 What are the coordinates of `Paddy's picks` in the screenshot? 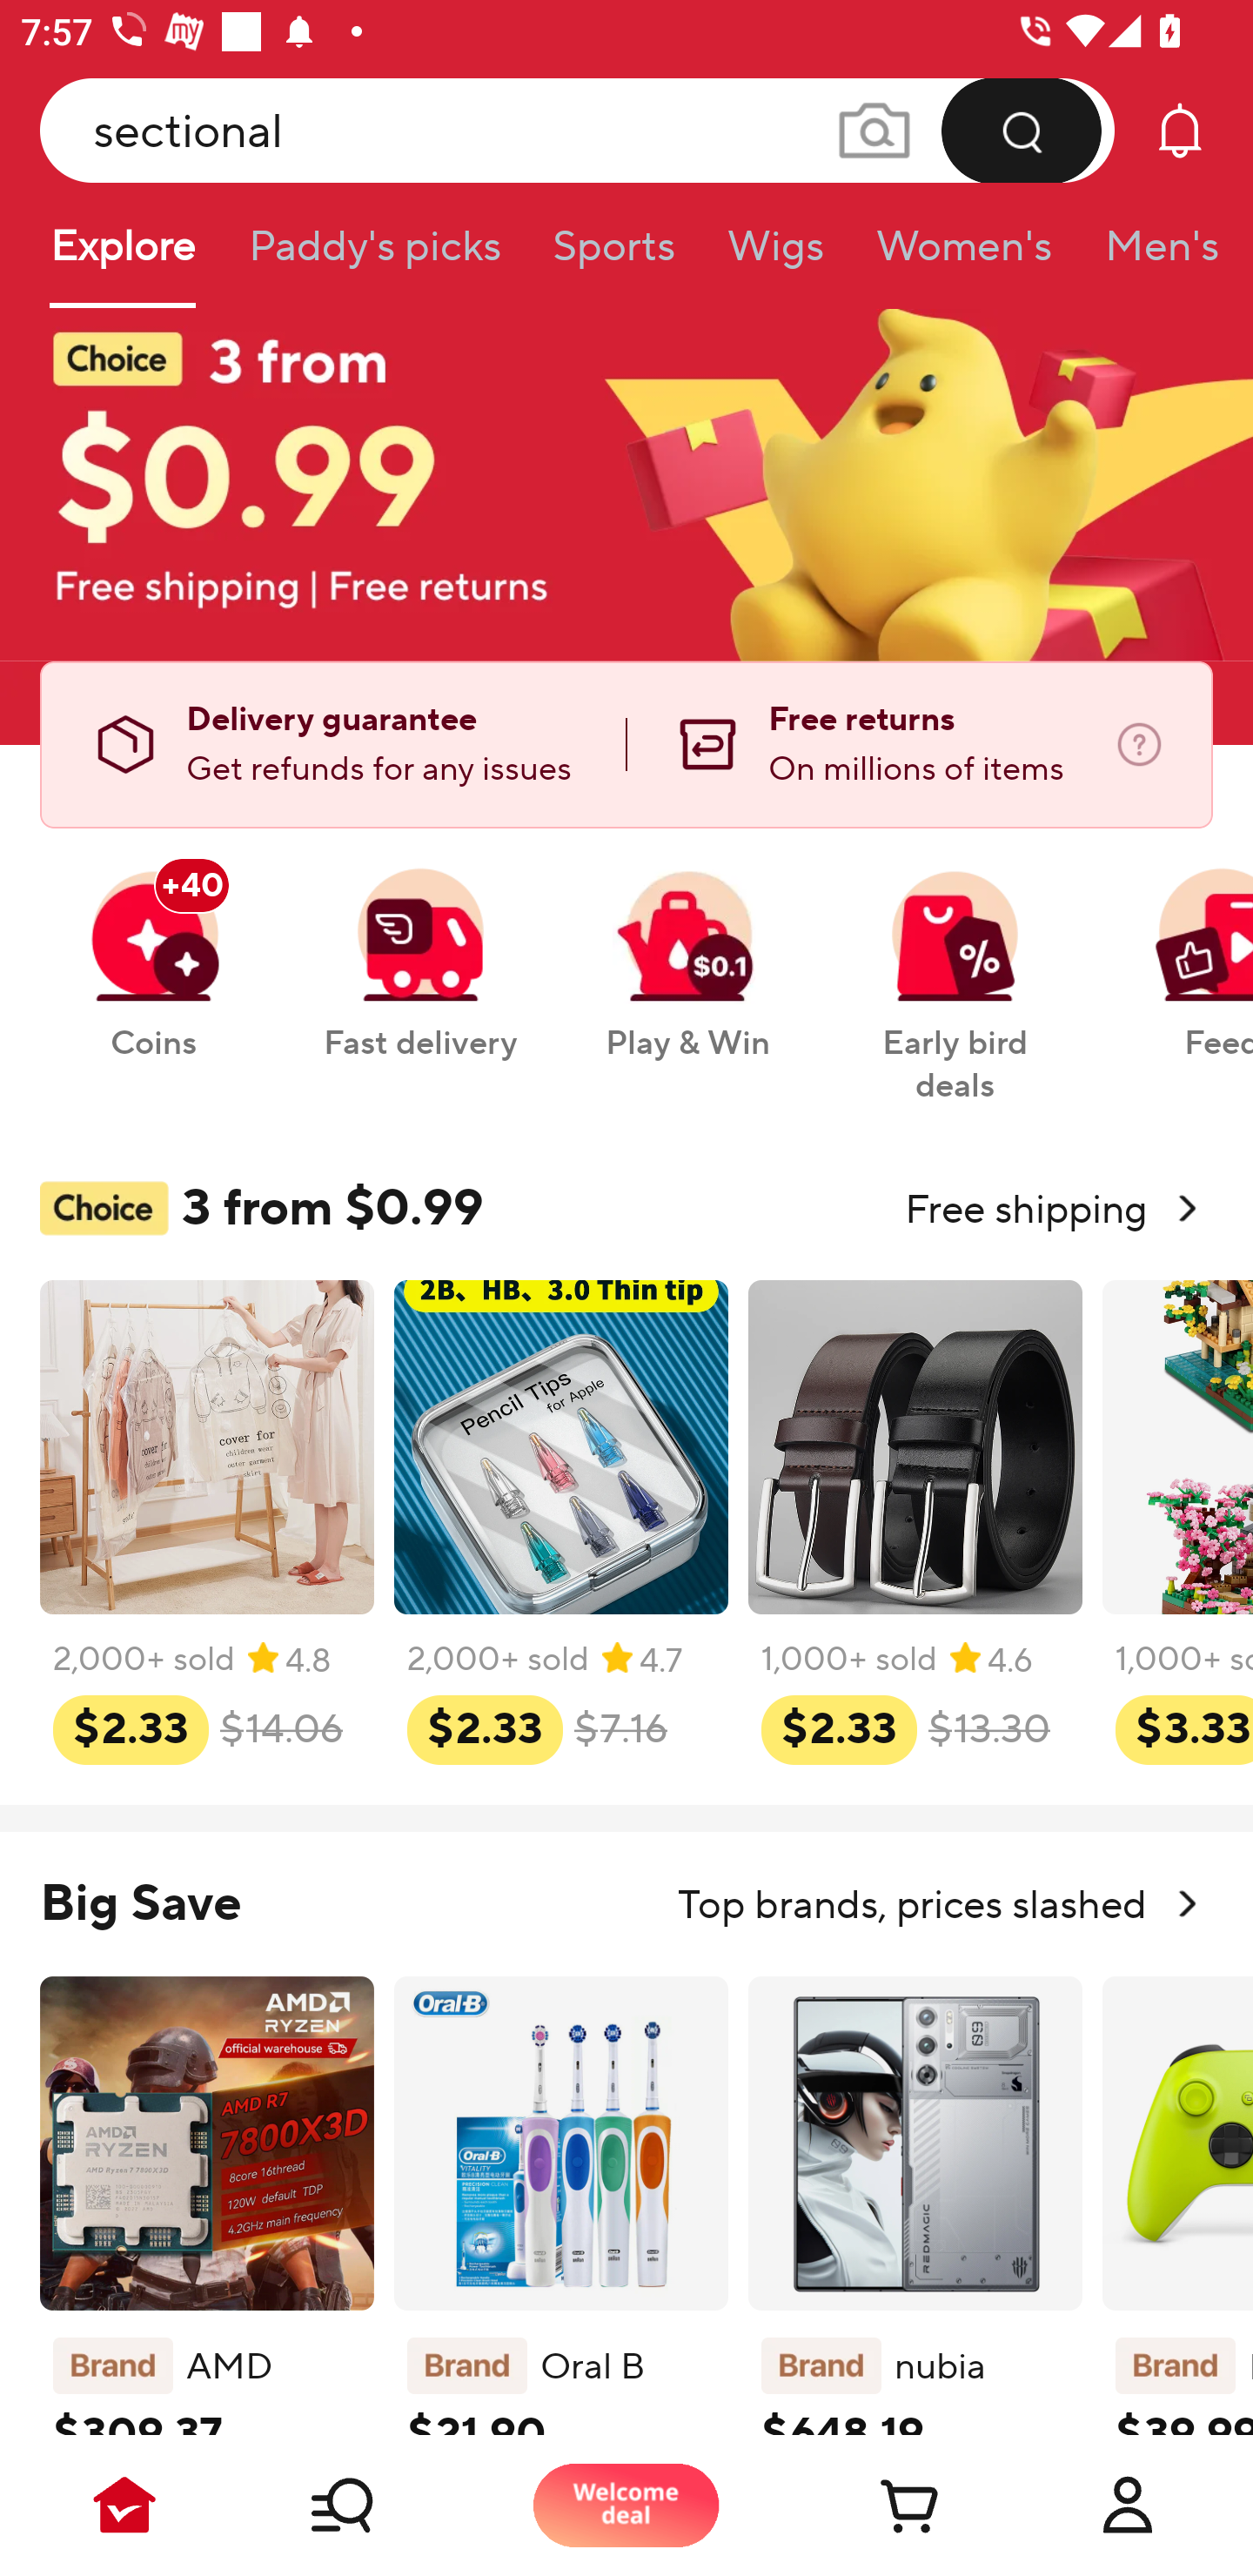 It's located at (373, 256).